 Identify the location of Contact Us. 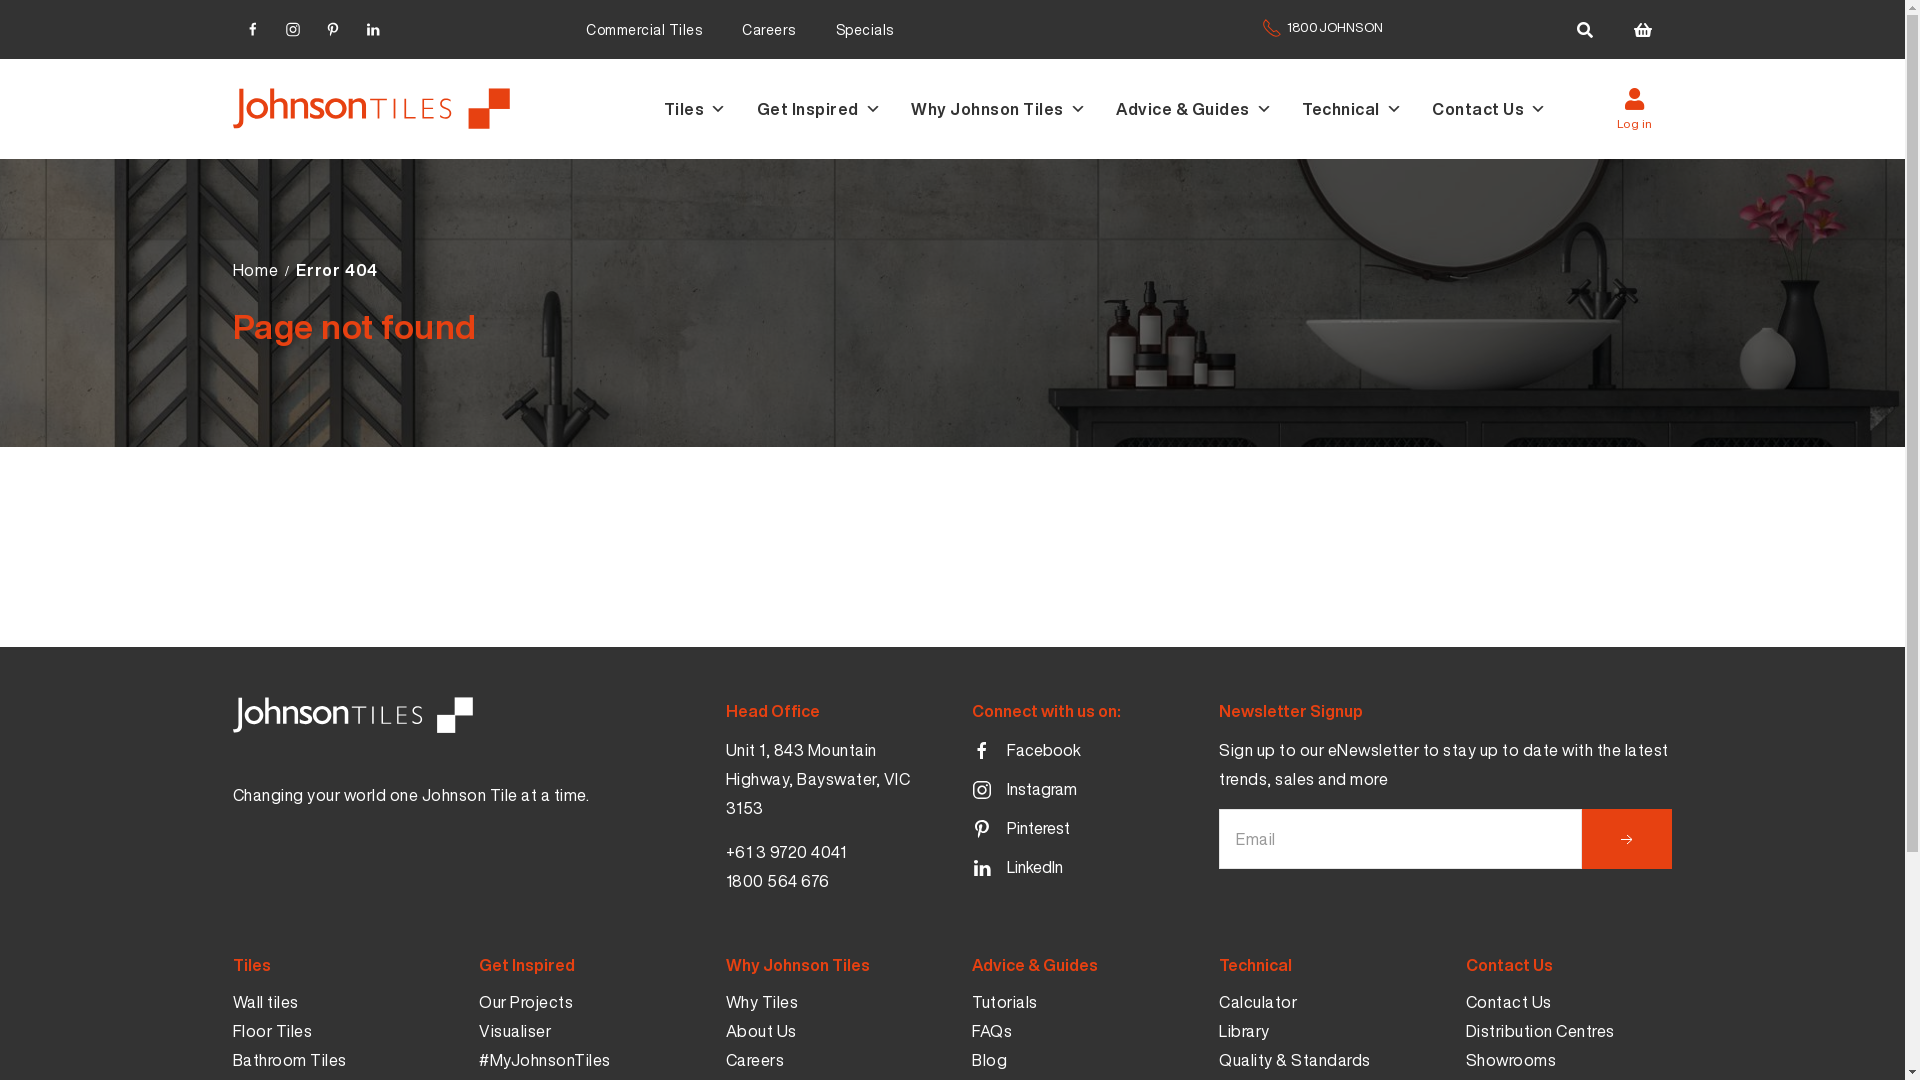
(1509, 1002).